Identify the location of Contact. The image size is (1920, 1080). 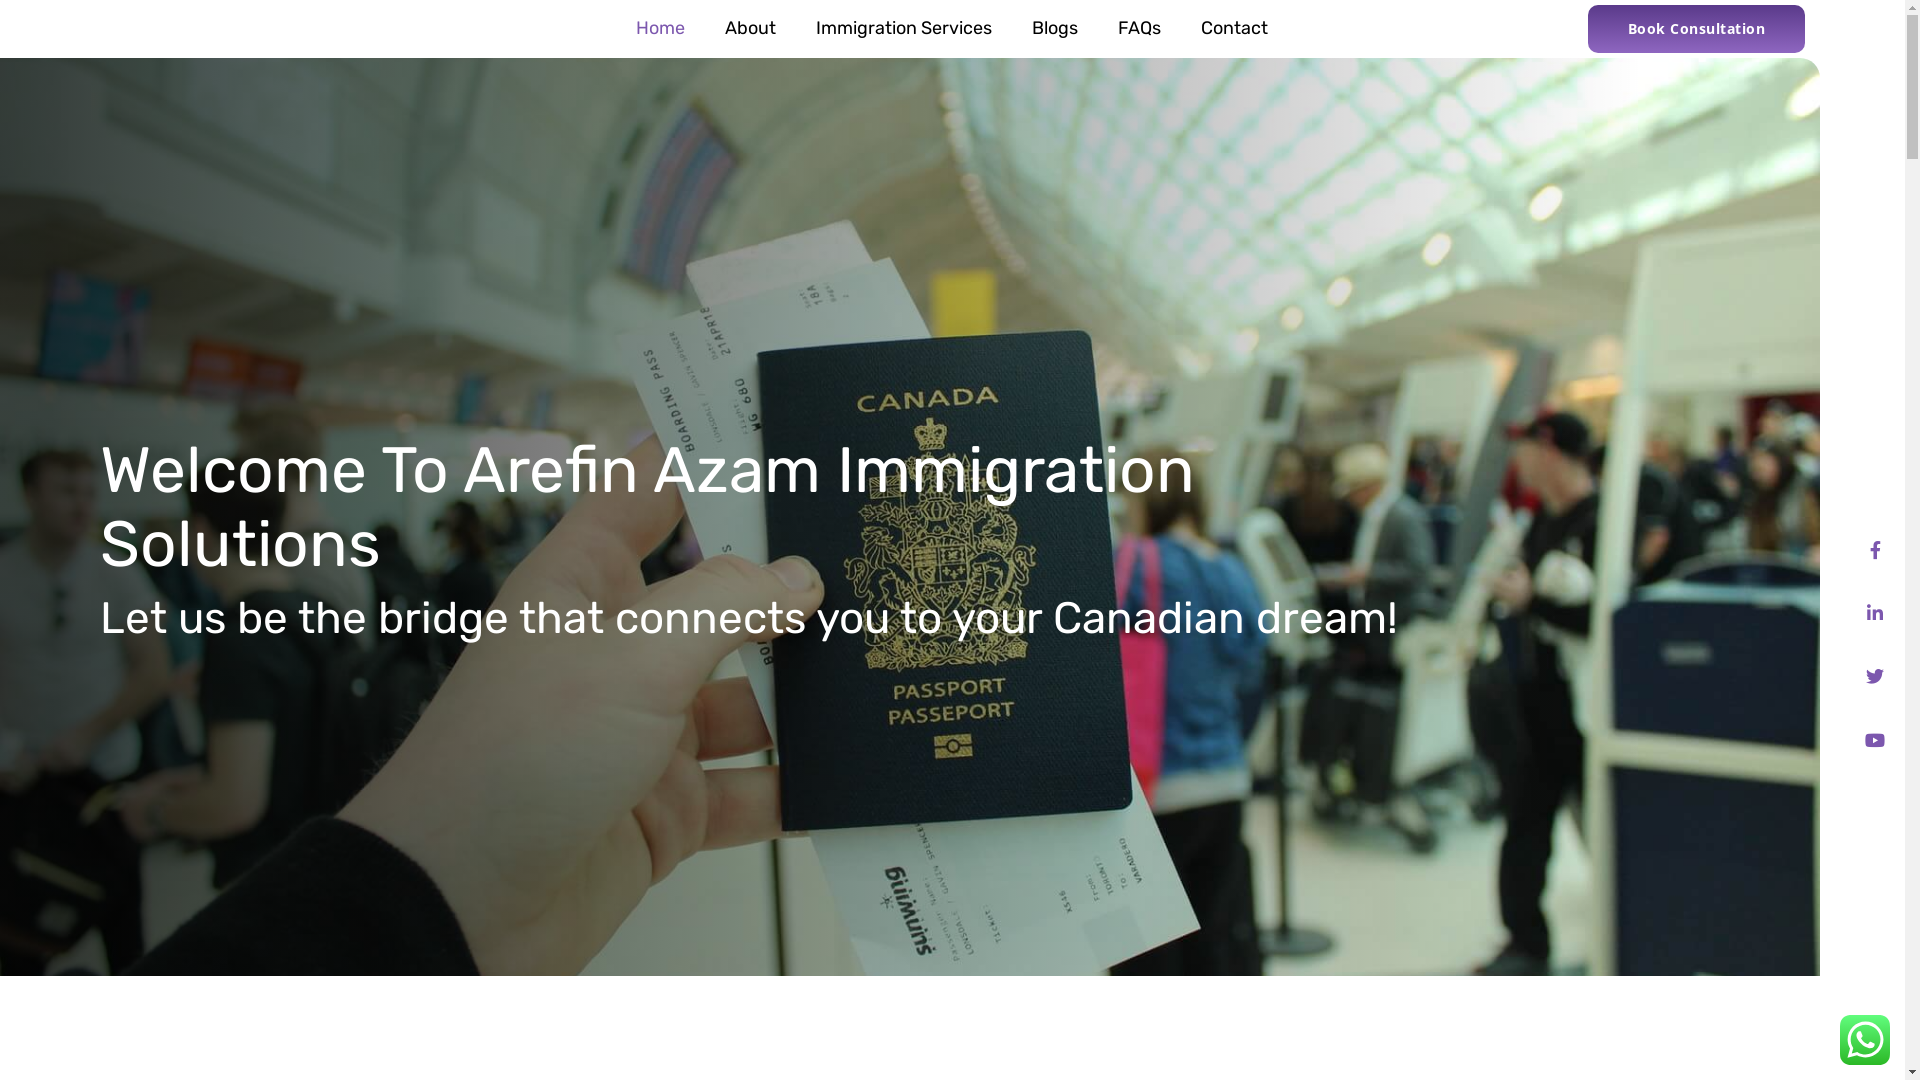
(1234, 28).